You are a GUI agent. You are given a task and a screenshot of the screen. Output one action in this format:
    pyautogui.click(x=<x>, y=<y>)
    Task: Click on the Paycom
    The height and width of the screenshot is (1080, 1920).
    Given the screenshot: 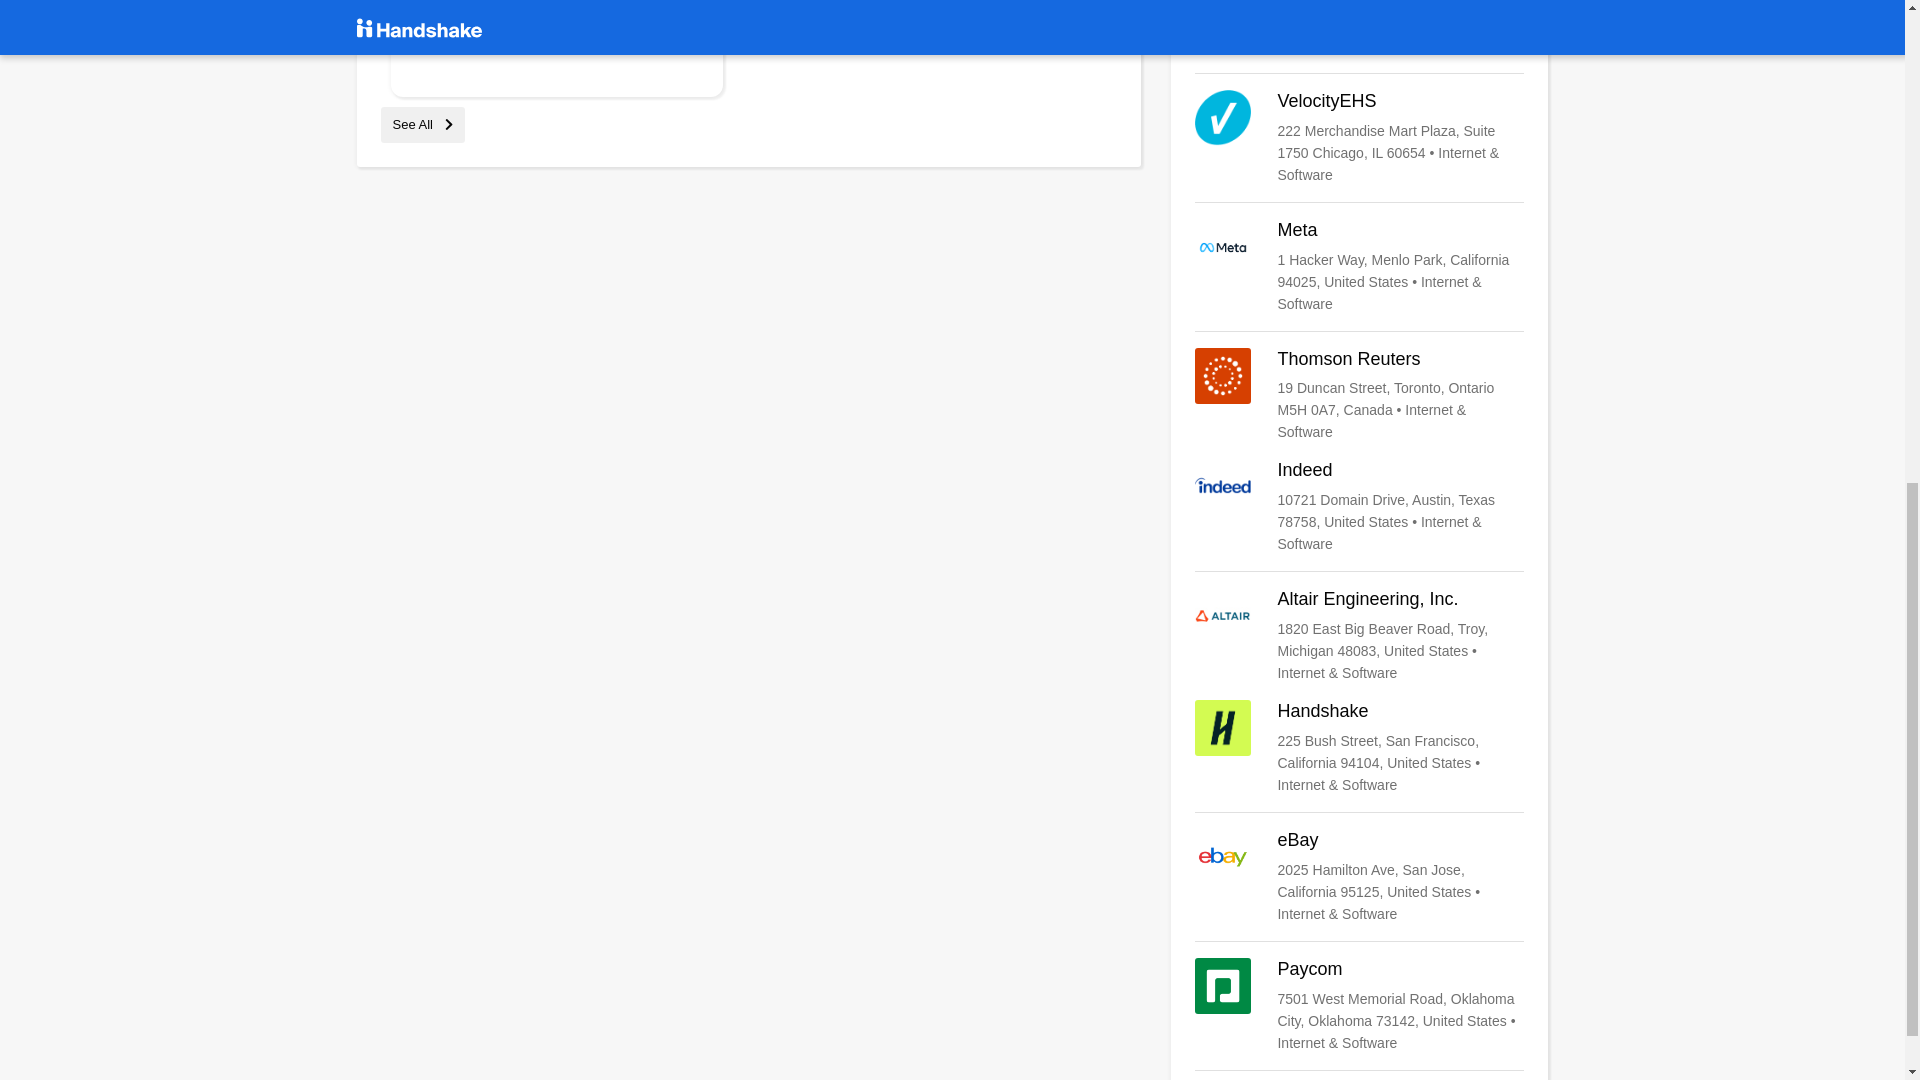 What is the action you would take?
    pyautogui.click(x=1359, y=1006)
    